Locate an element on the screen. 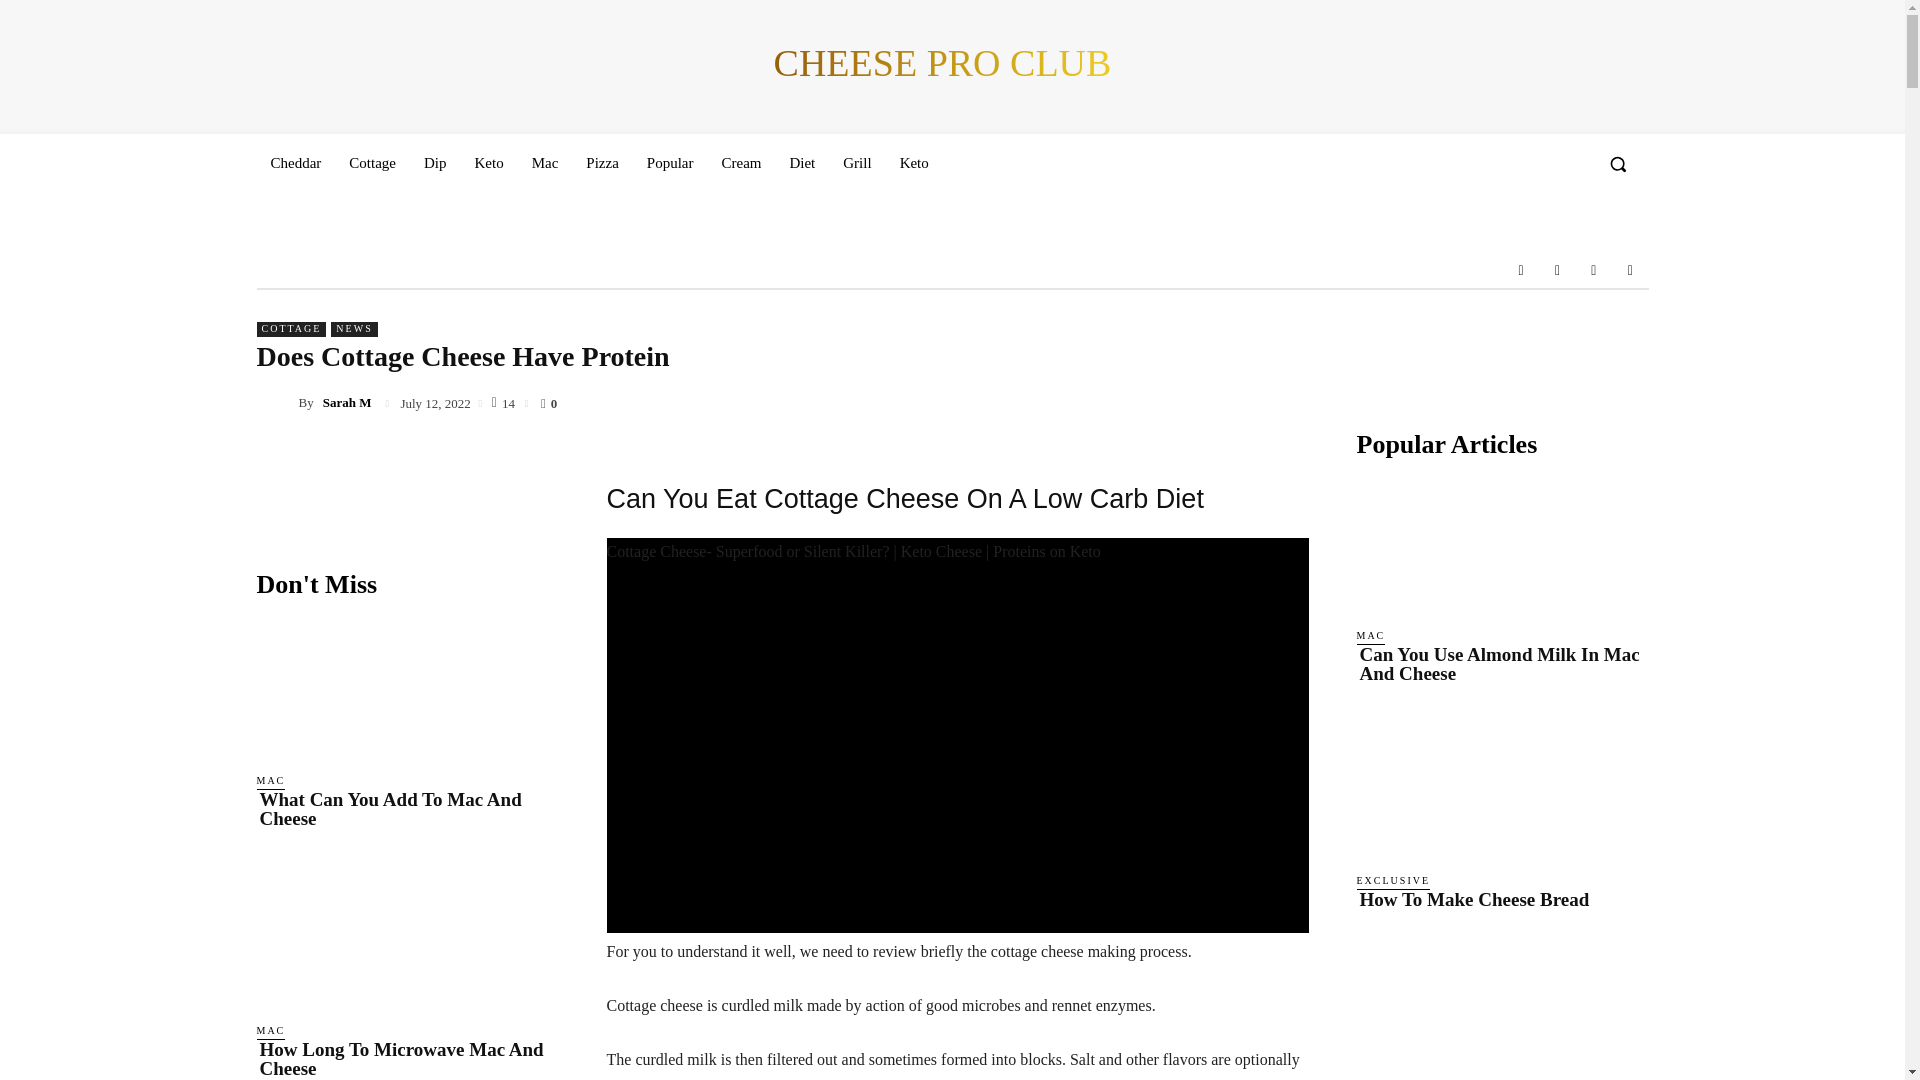 Image resolution: width=1920 pixels, height=1080 pixels. VKontakte is located at coordinates (1594, 270).